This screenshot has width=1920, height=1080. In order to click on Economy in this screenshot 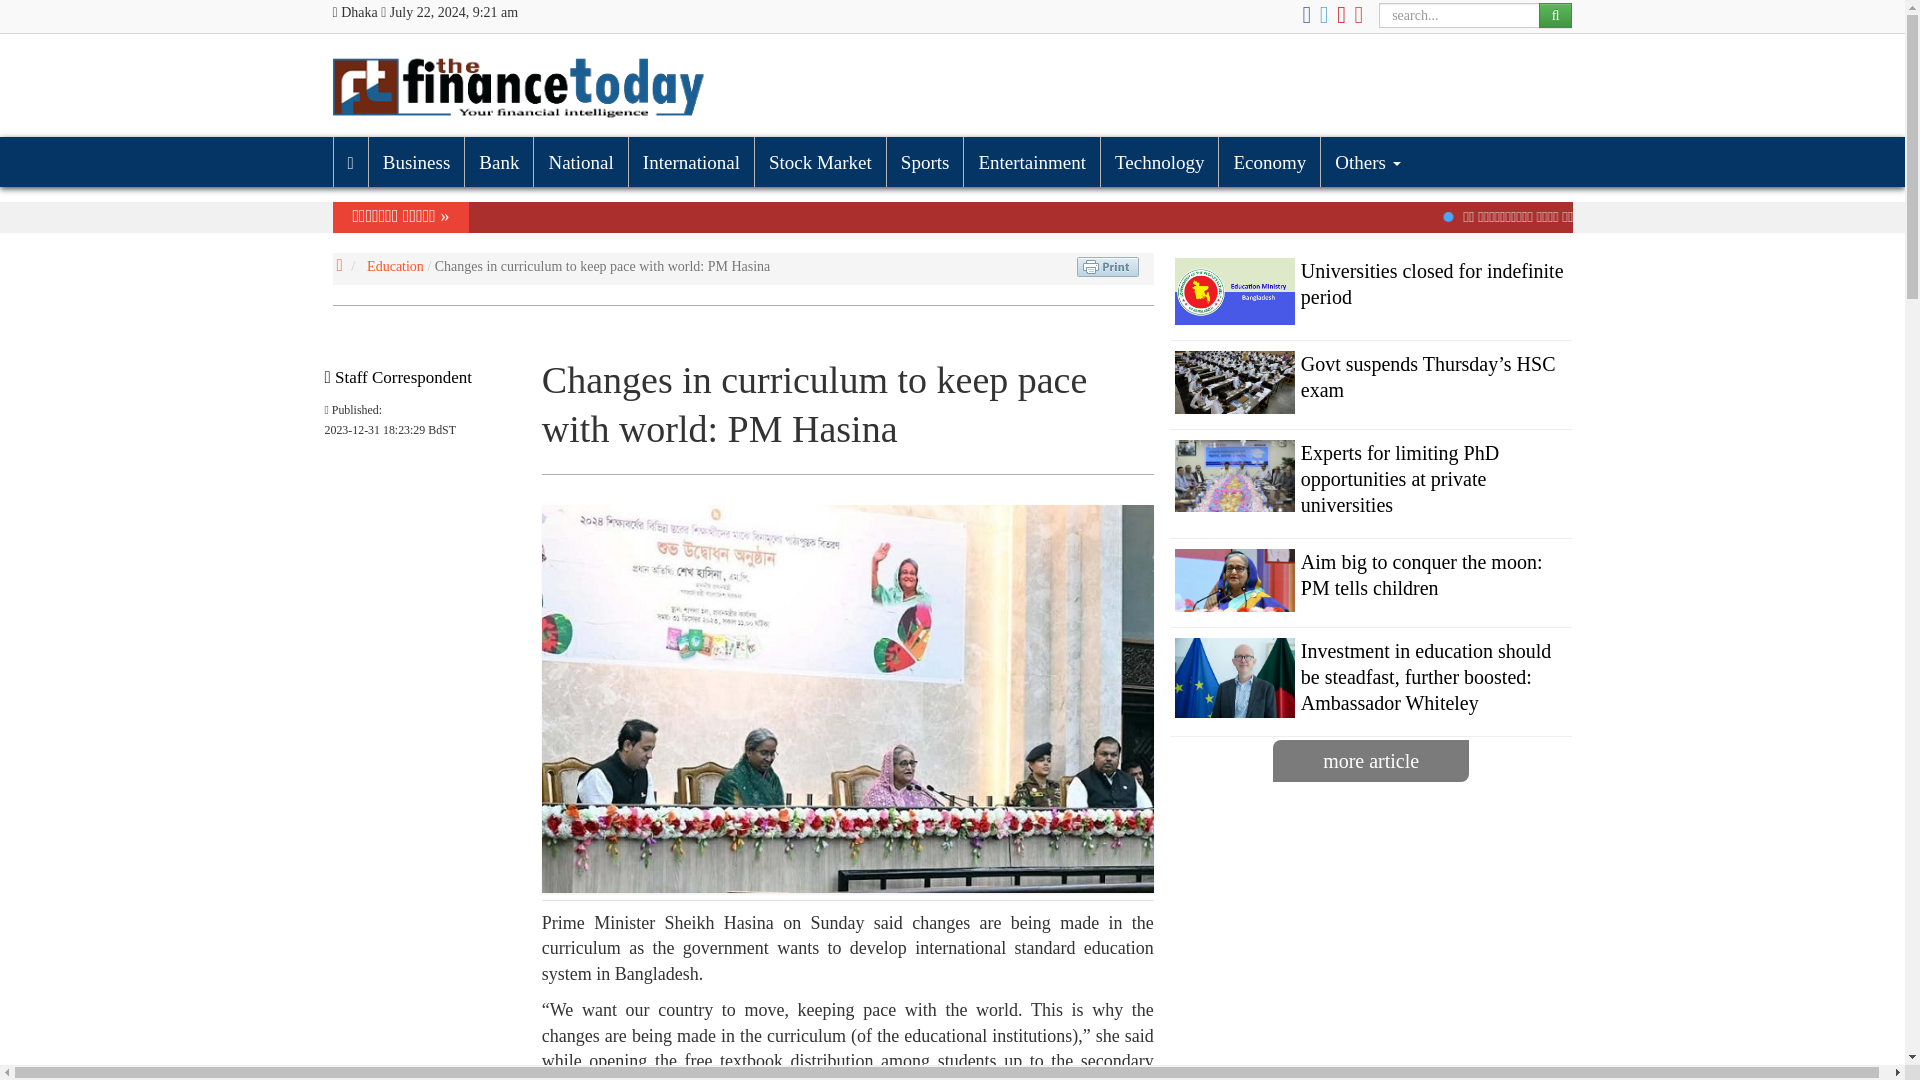, I will do `click(1268, 162)`.